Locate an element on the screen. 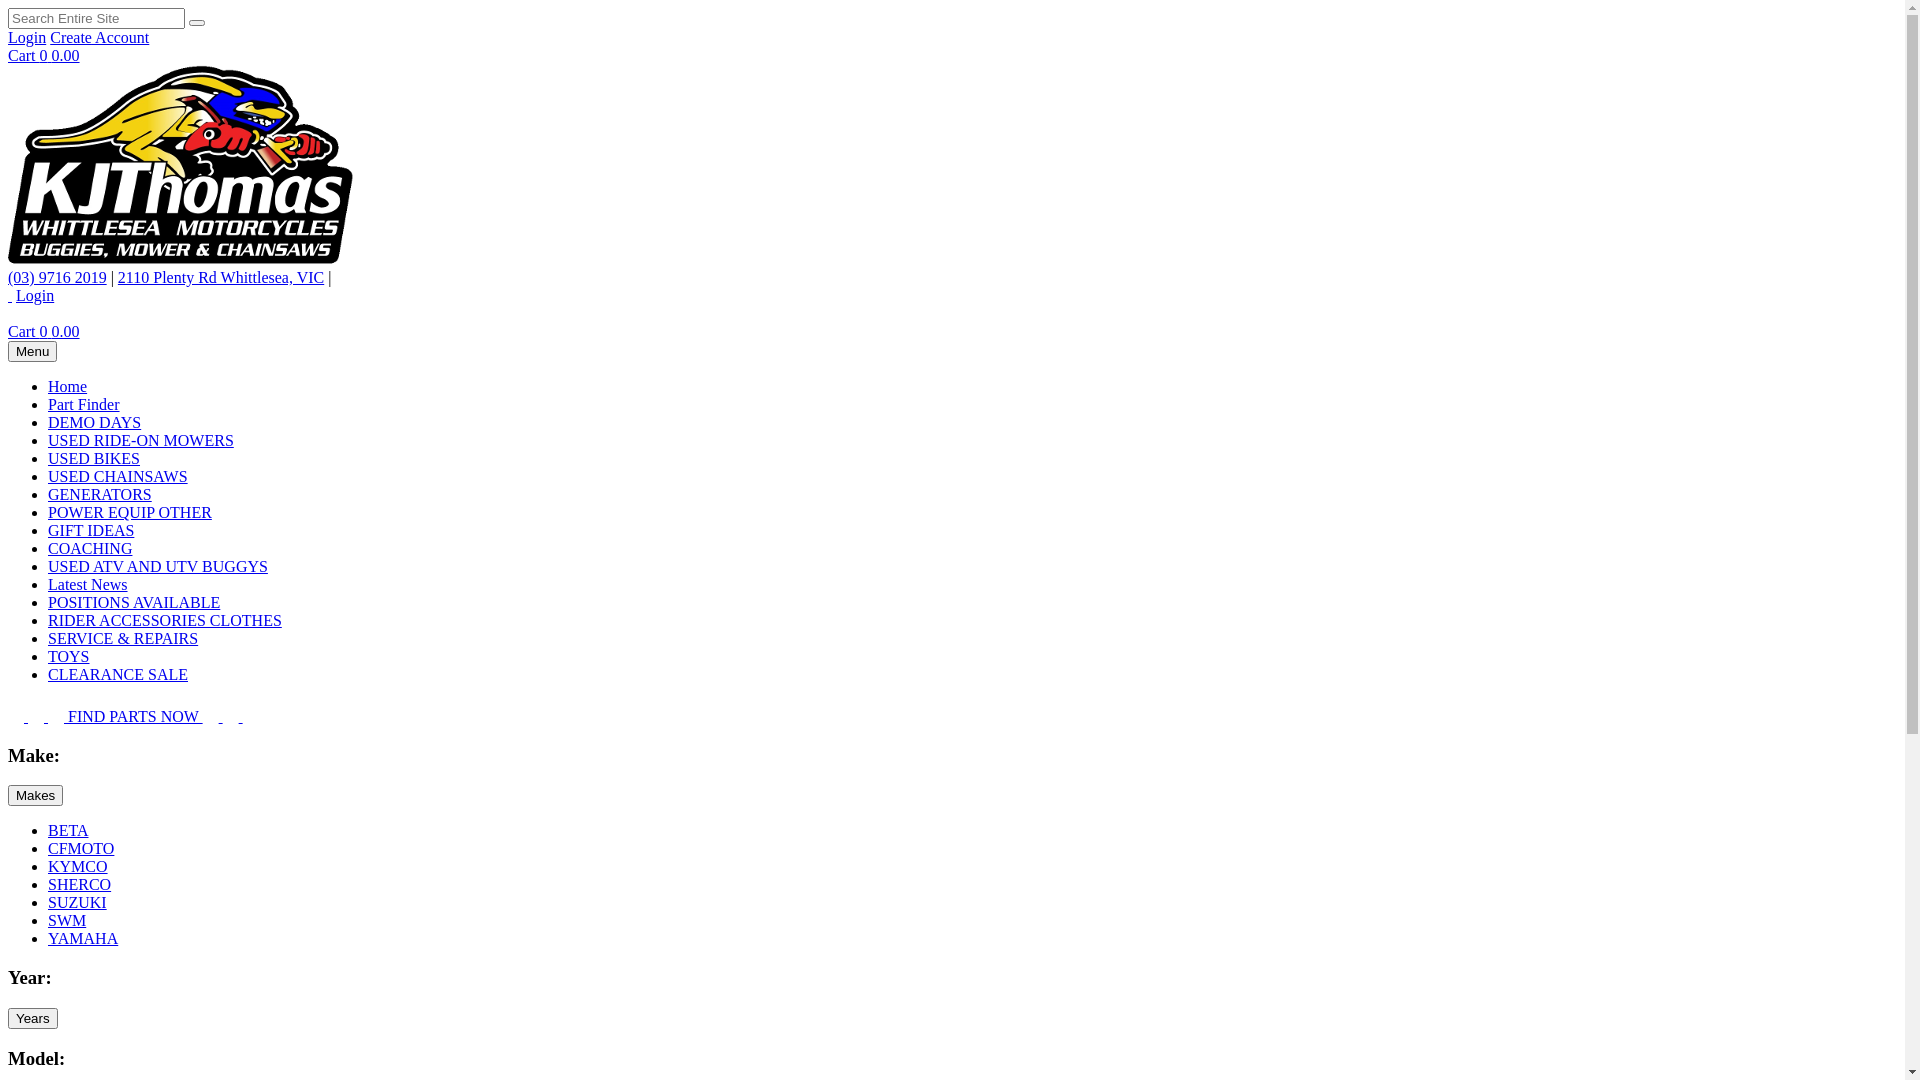  DEMO DAYS is located at coordinates (94, 422).